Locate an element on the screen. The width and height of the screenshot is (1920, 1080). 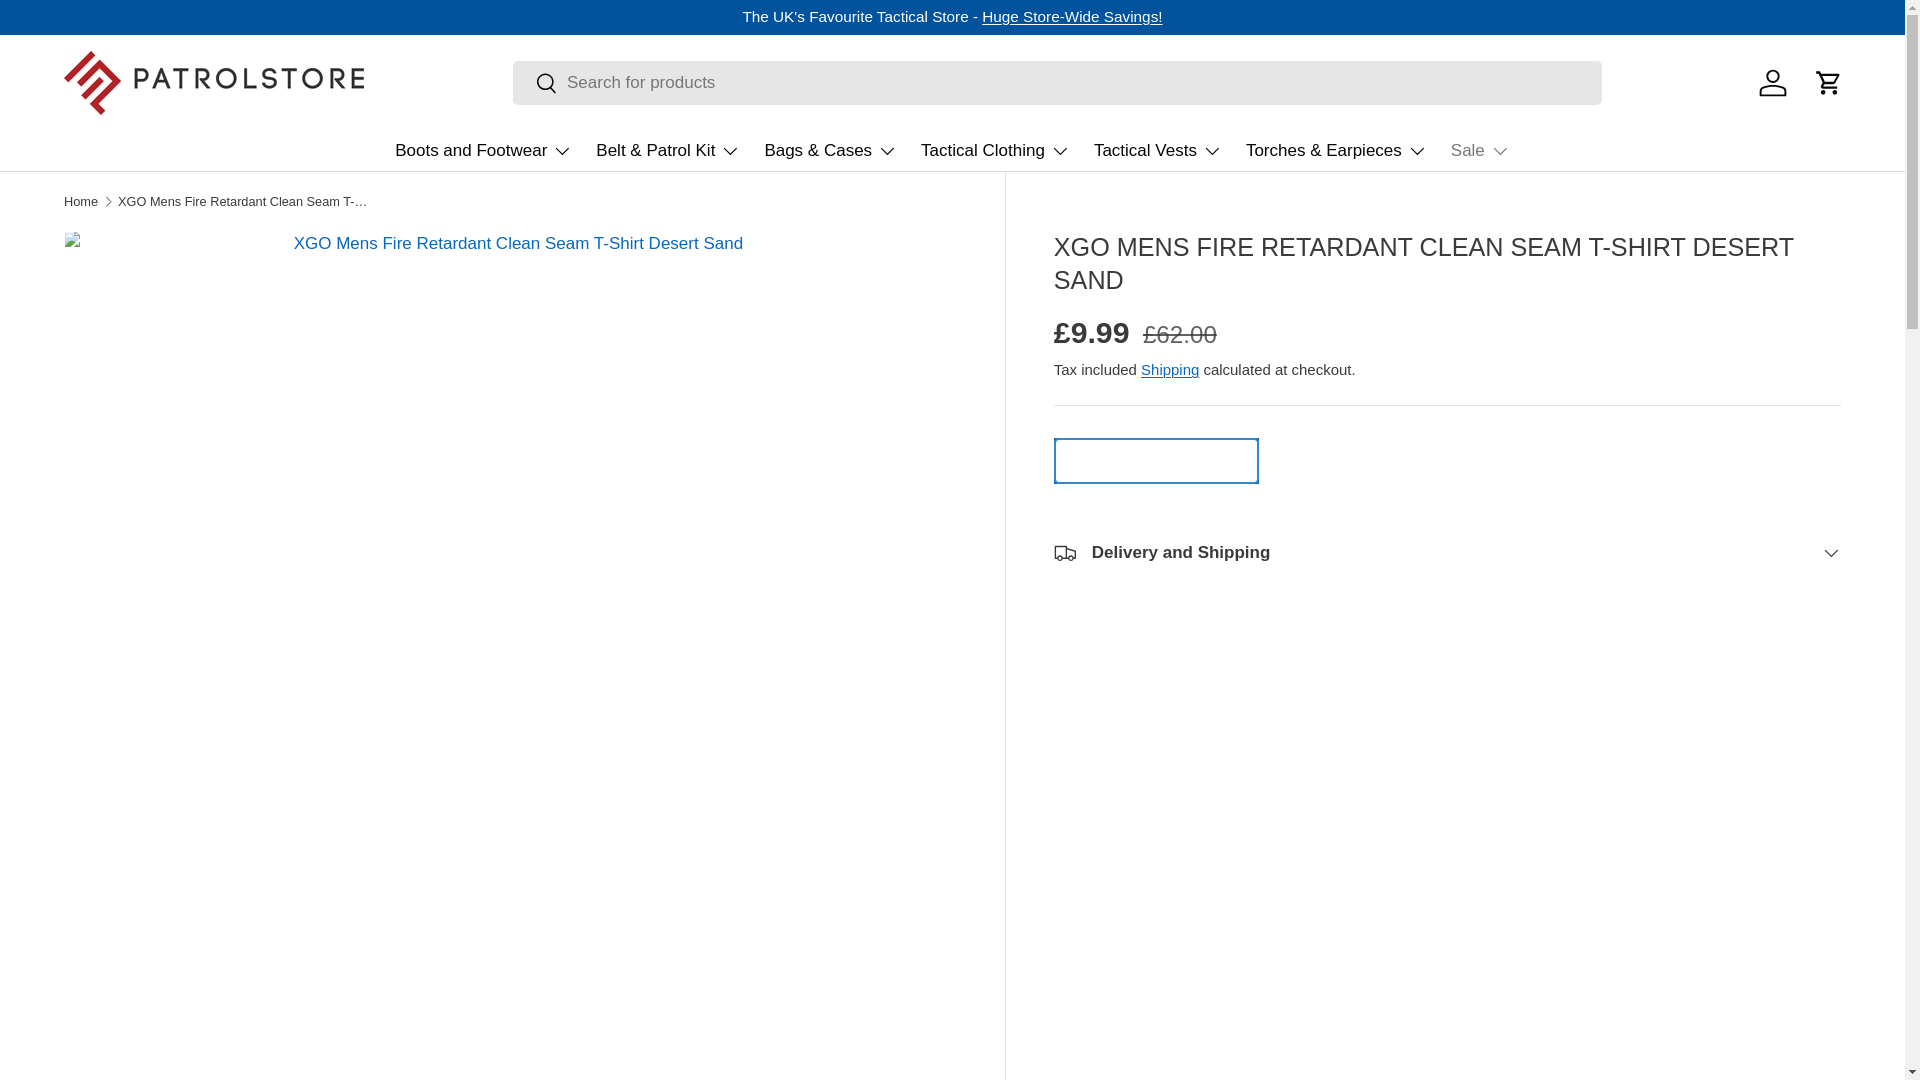
Boots and Footwear is located at coordinates (484, 150).